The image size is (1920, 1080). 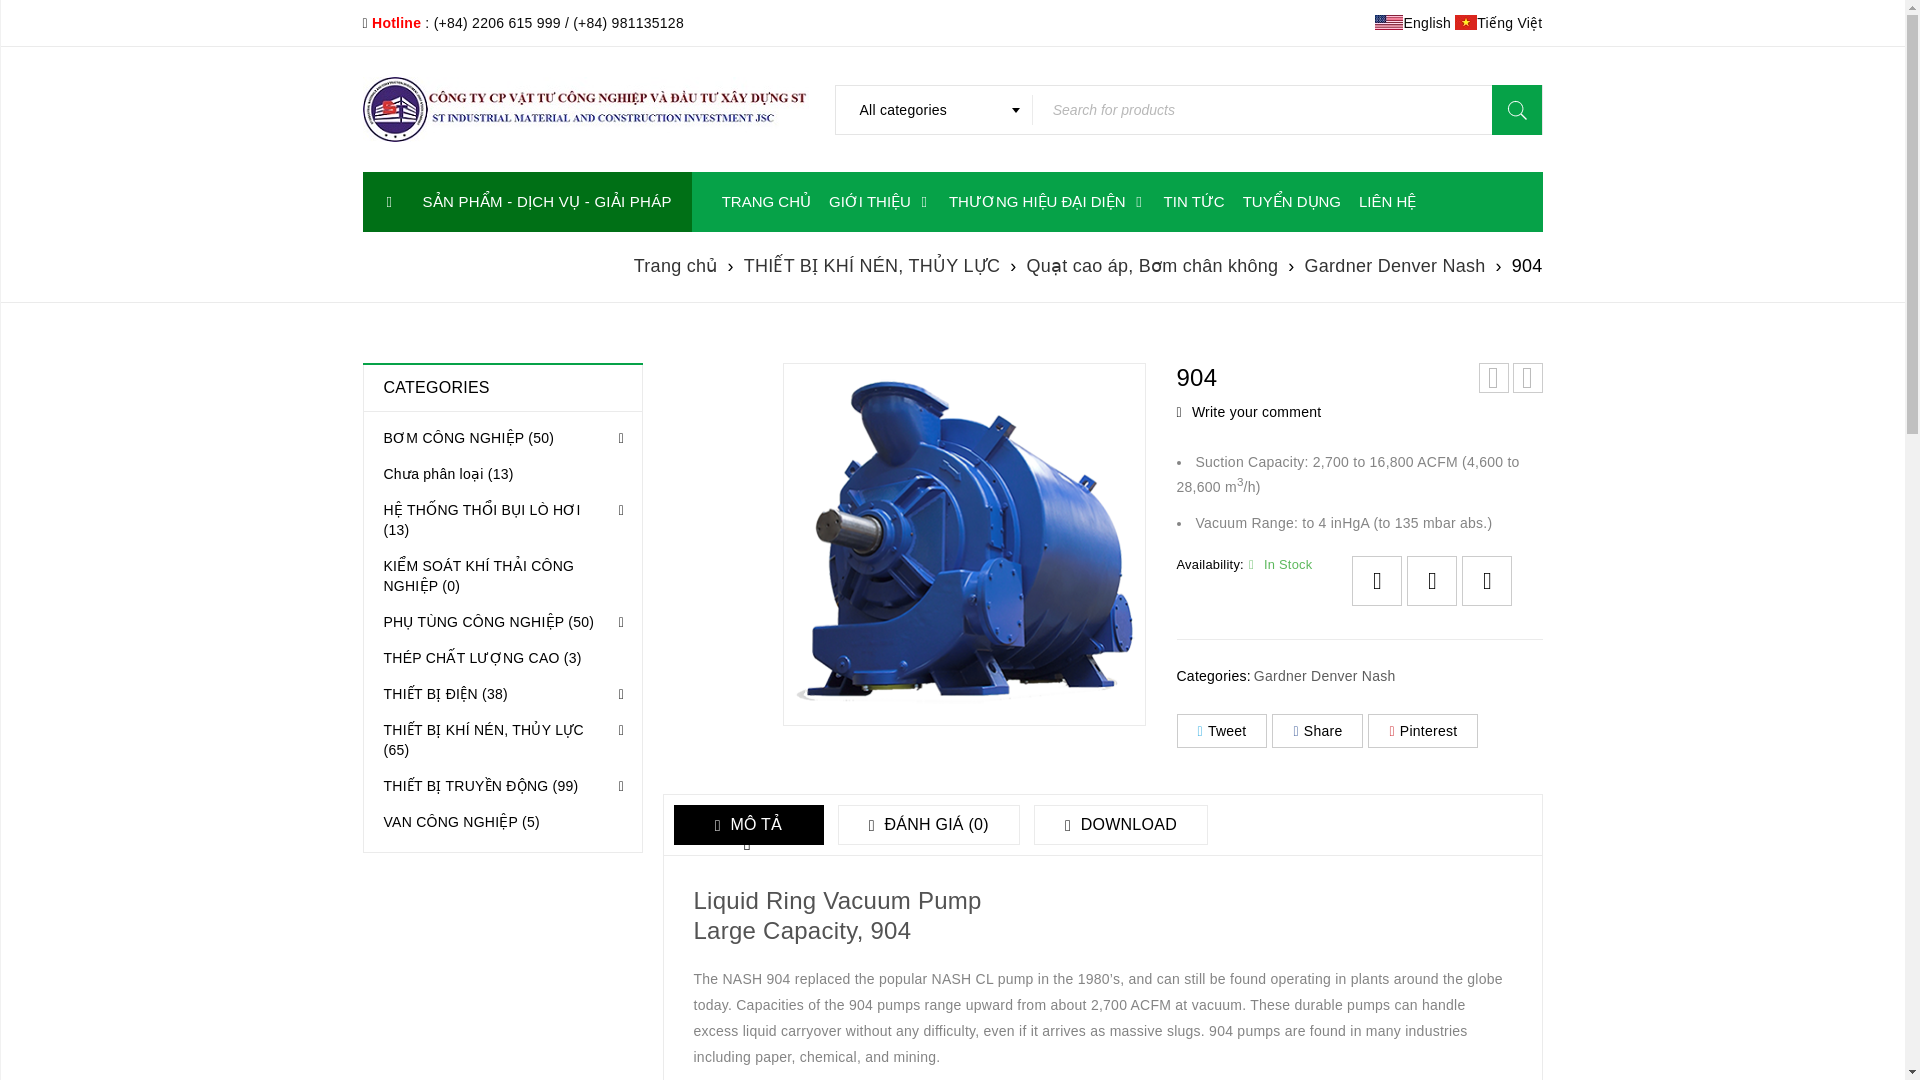 I want to click on BoxShop, so click(x=585, y=108).